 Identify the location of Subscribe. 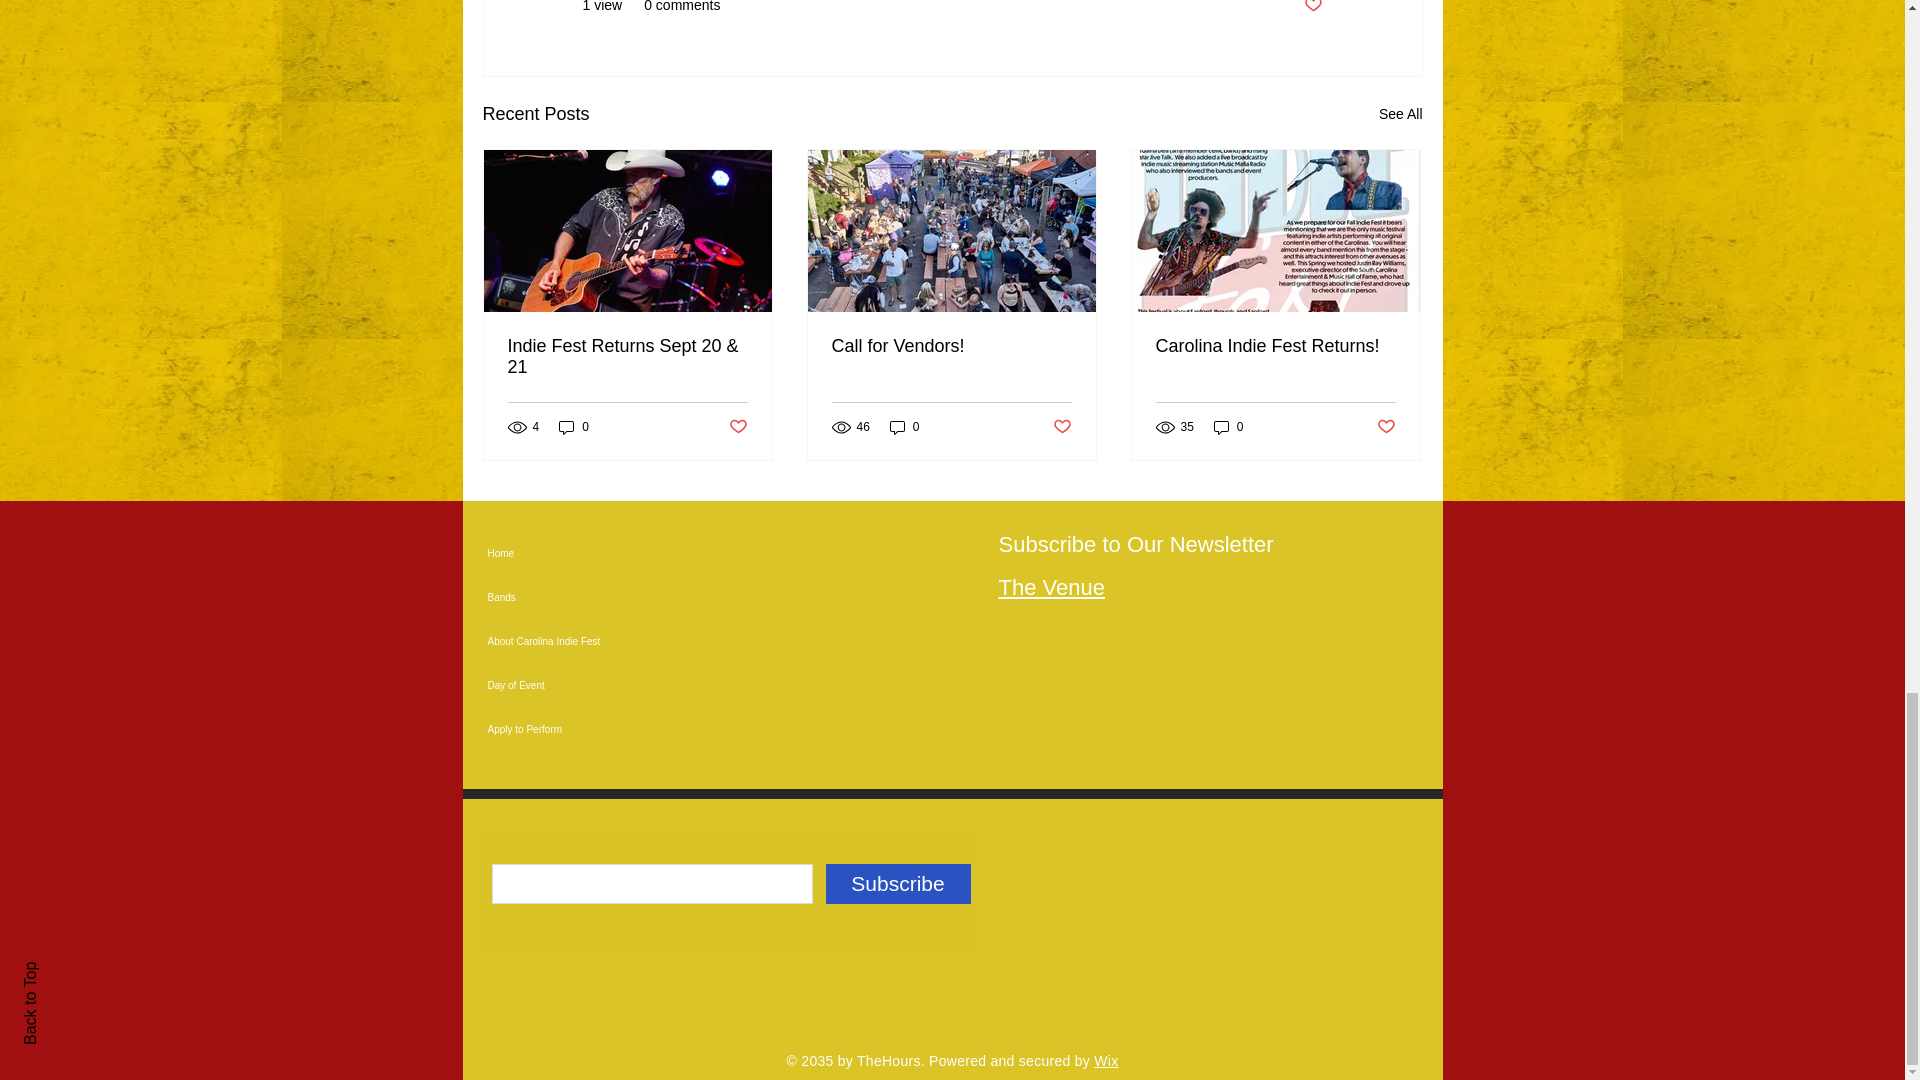
(898, 884).